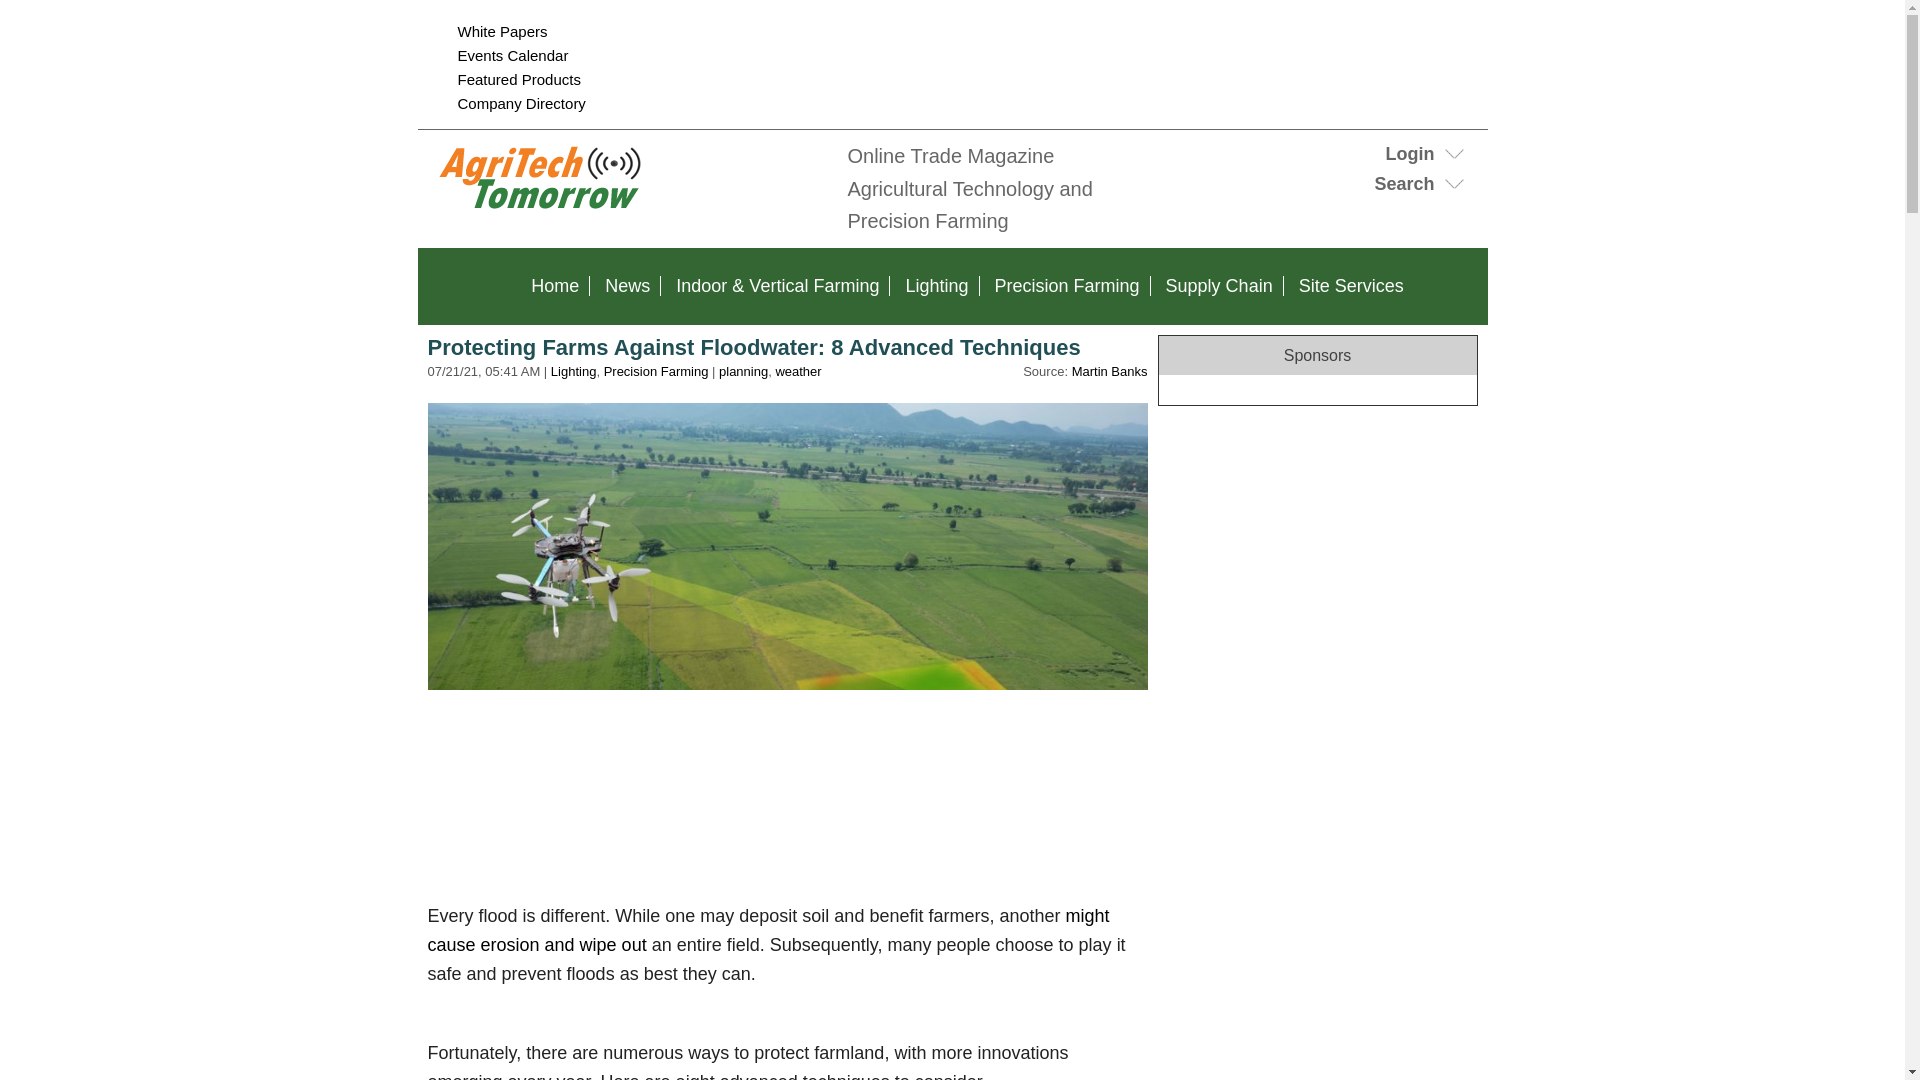 This screenshot has width=1920, height=1080. Describe the element at coordinates (502, 30) in the screenshot. I see `White Papers` at that location.